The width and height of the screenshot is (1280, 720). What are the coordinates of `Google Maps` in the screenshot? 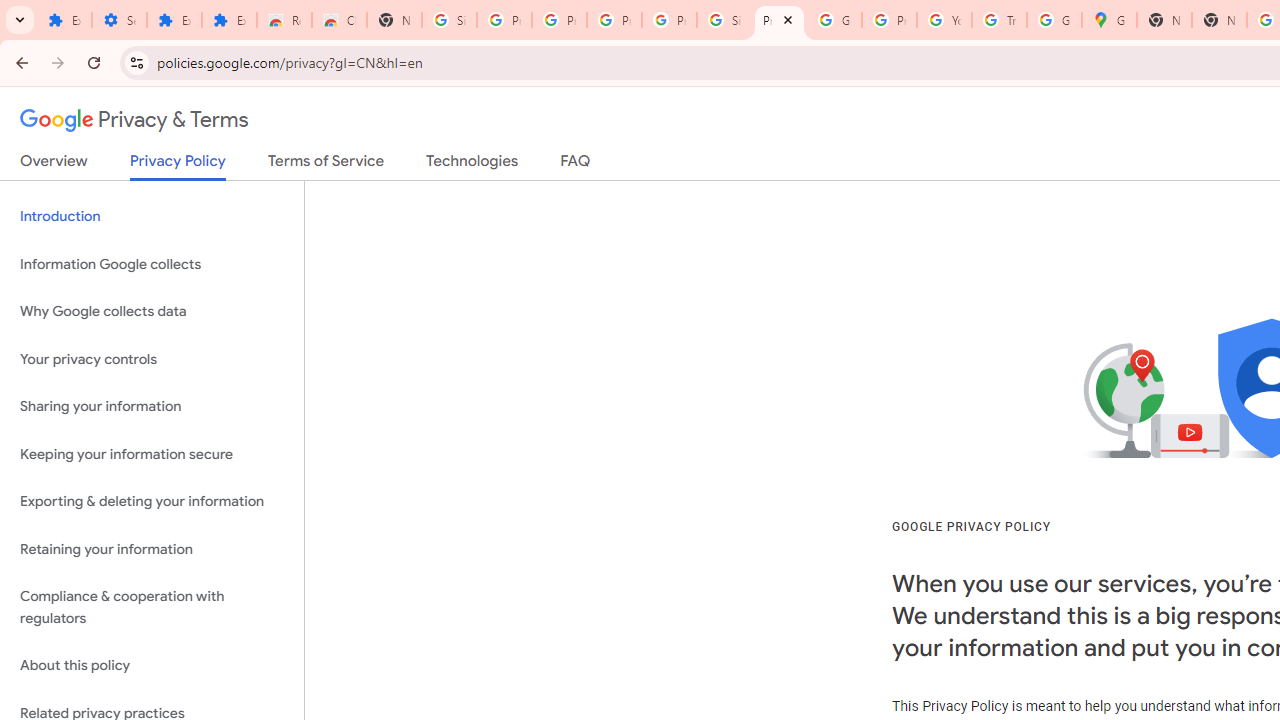 It's located at (1108, 20).